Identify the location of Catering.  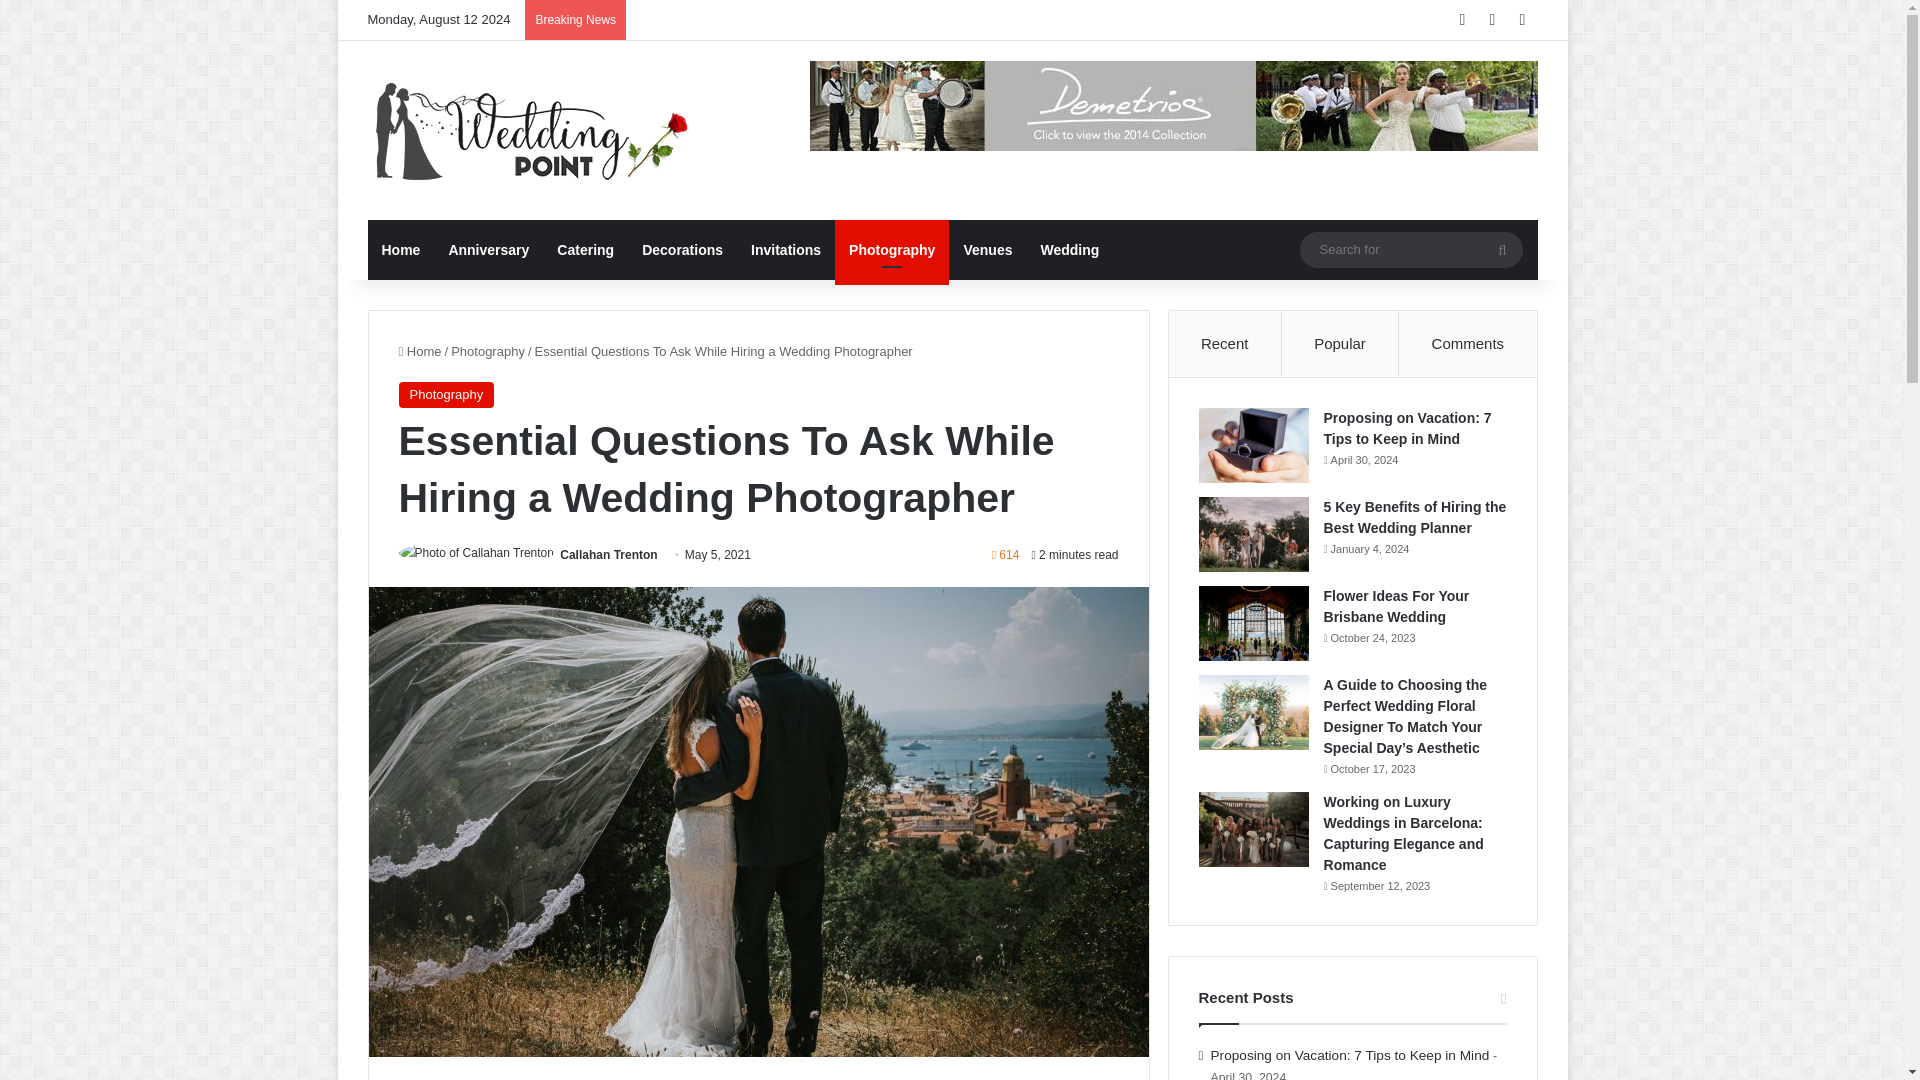
(585, 250).